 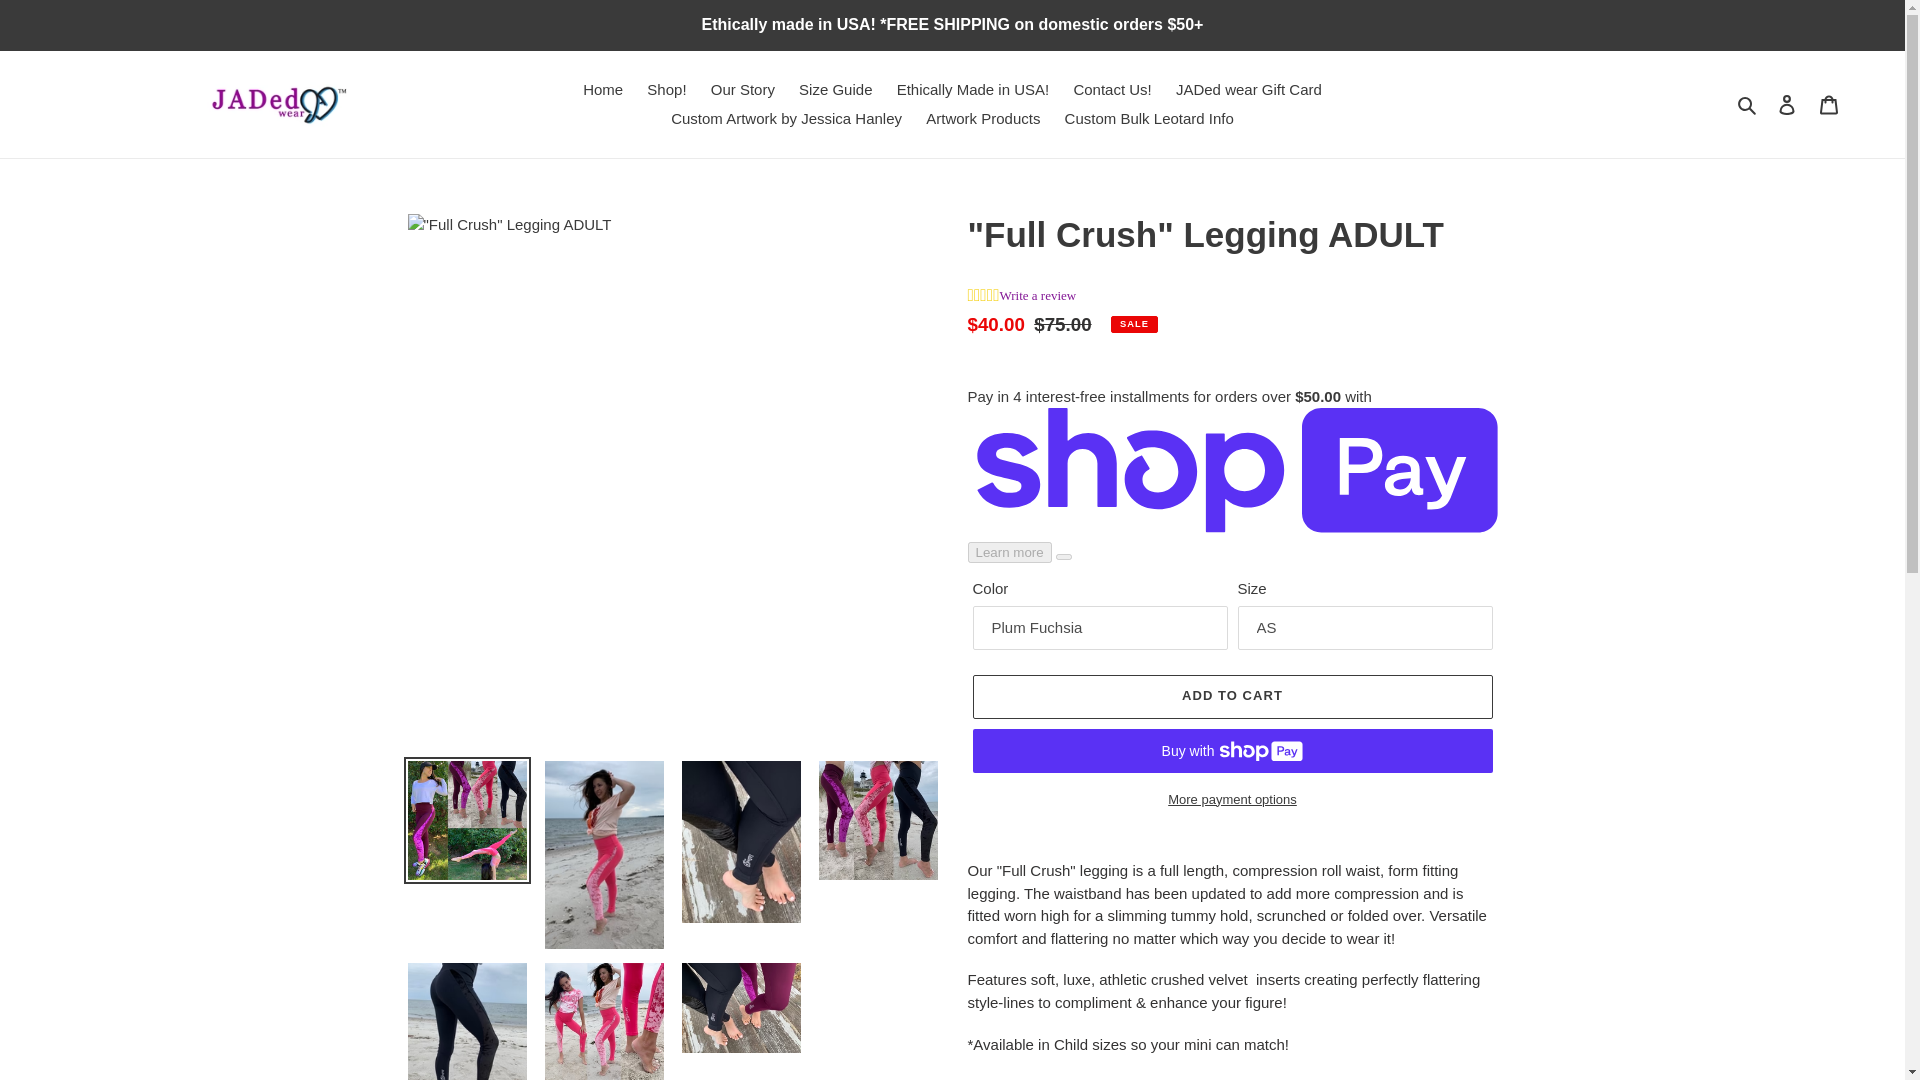 I want to click on Custom Bulk Leotard Info, so click(x=1149, y=118).